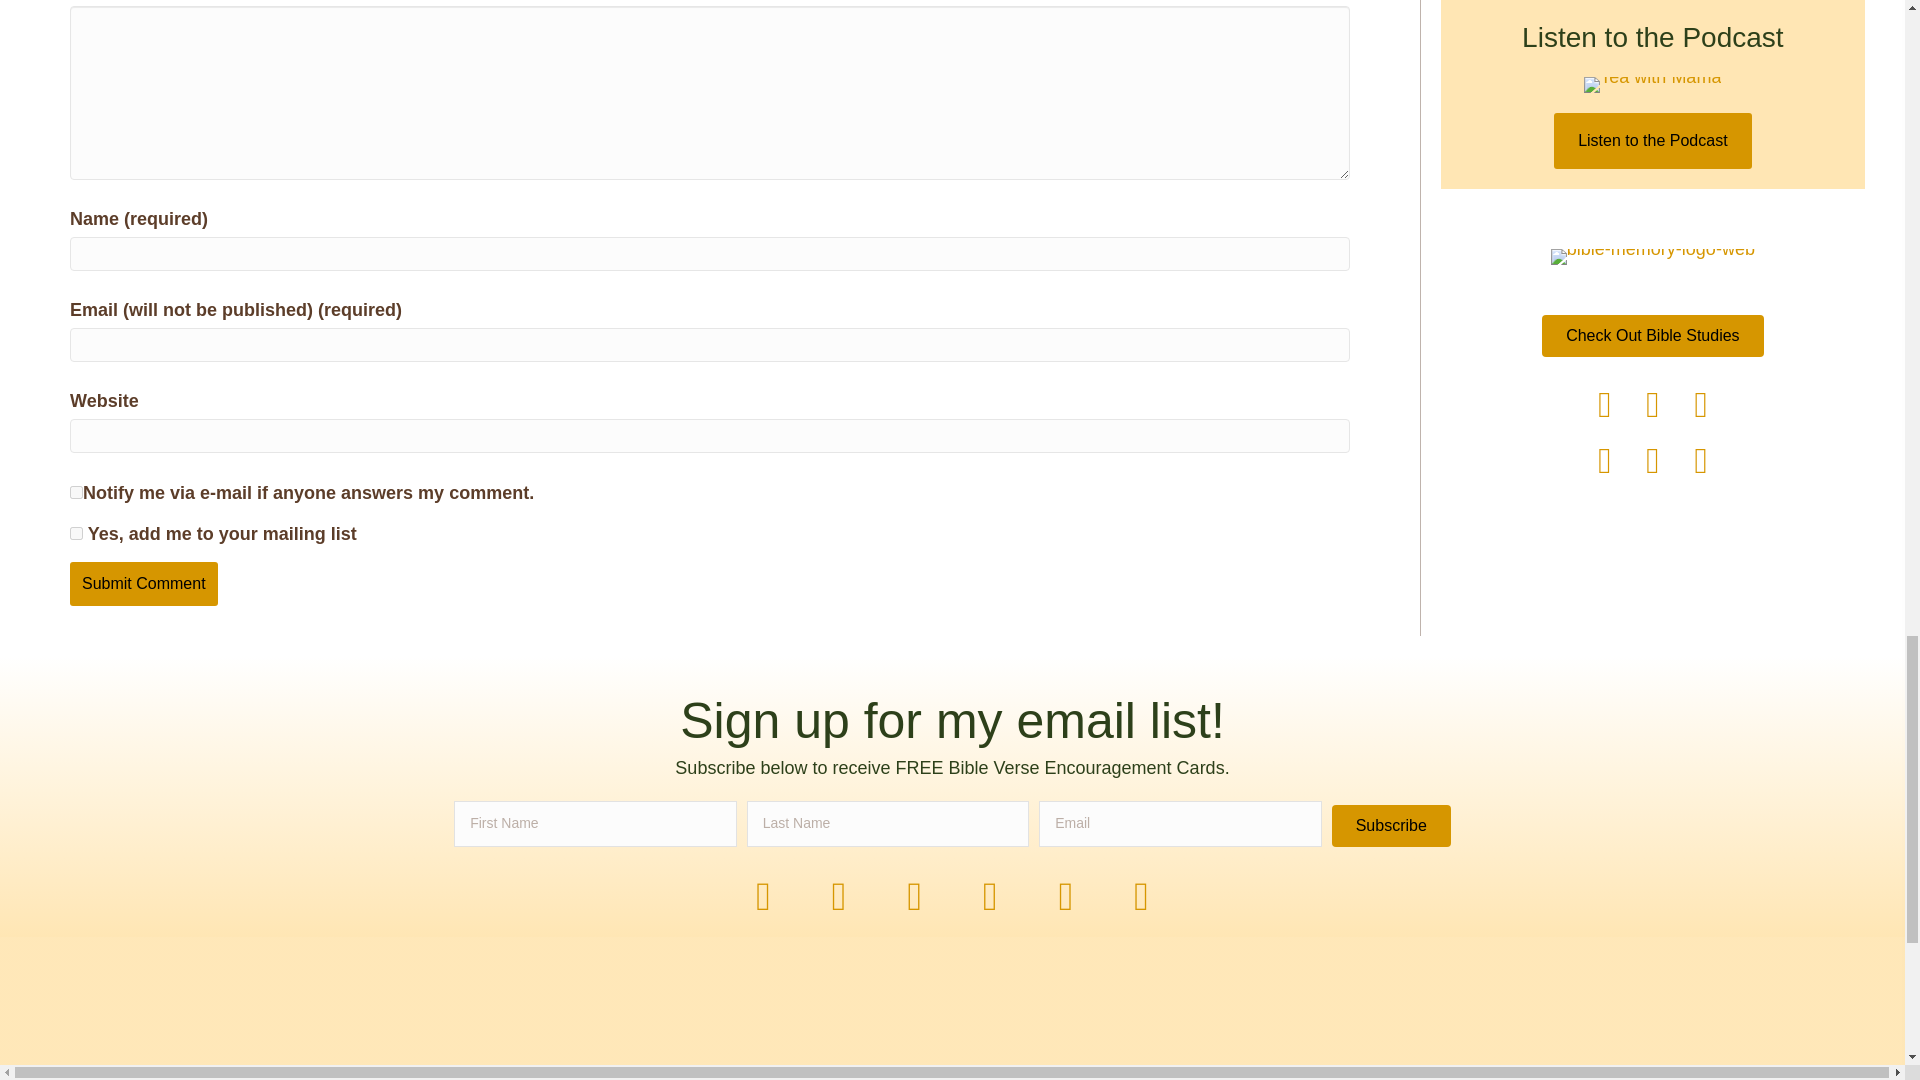  What do you see at coordinates (1652, 256) in the screenshot?
I see `bible-memory-logo-web` at bounding box center [1652, 256].